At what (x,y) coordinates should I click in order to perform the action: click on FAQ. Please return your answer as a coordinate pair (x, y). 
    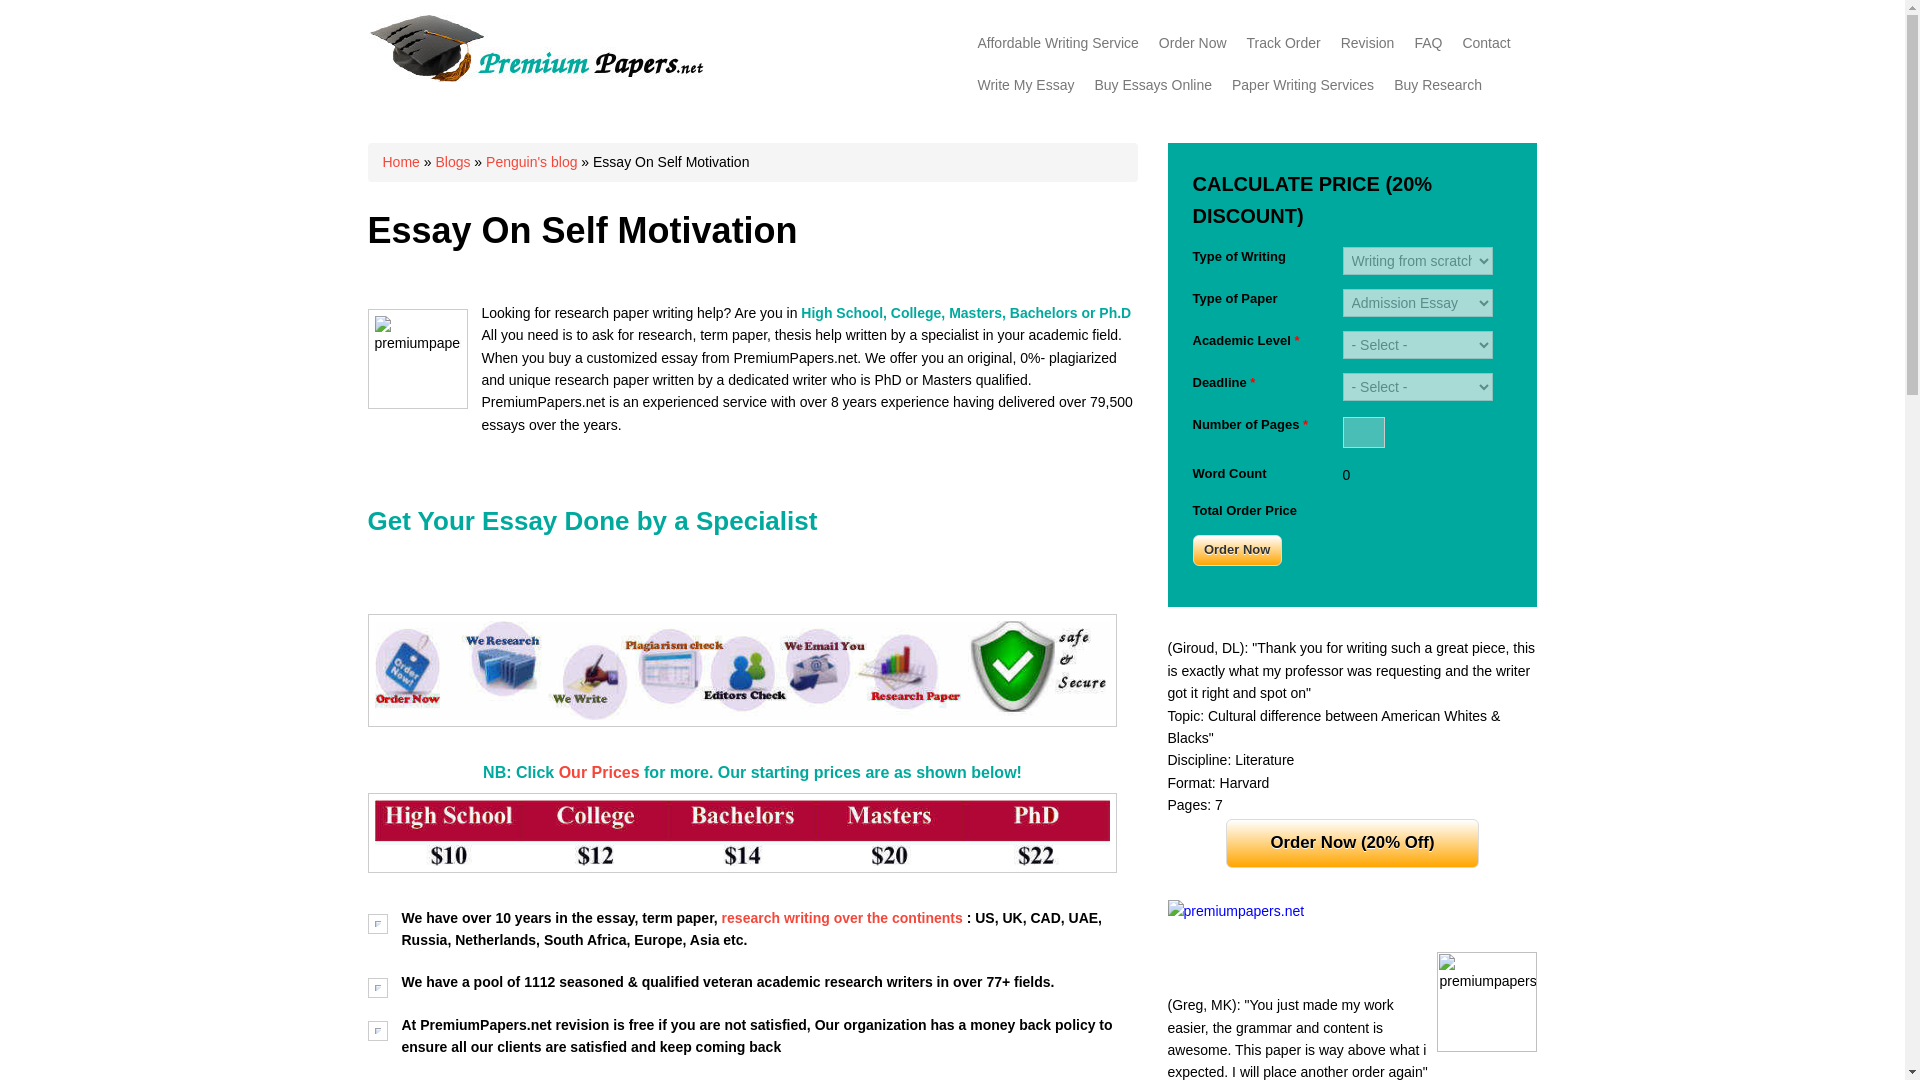
    Looking at the image, I should click on (1427, 42).